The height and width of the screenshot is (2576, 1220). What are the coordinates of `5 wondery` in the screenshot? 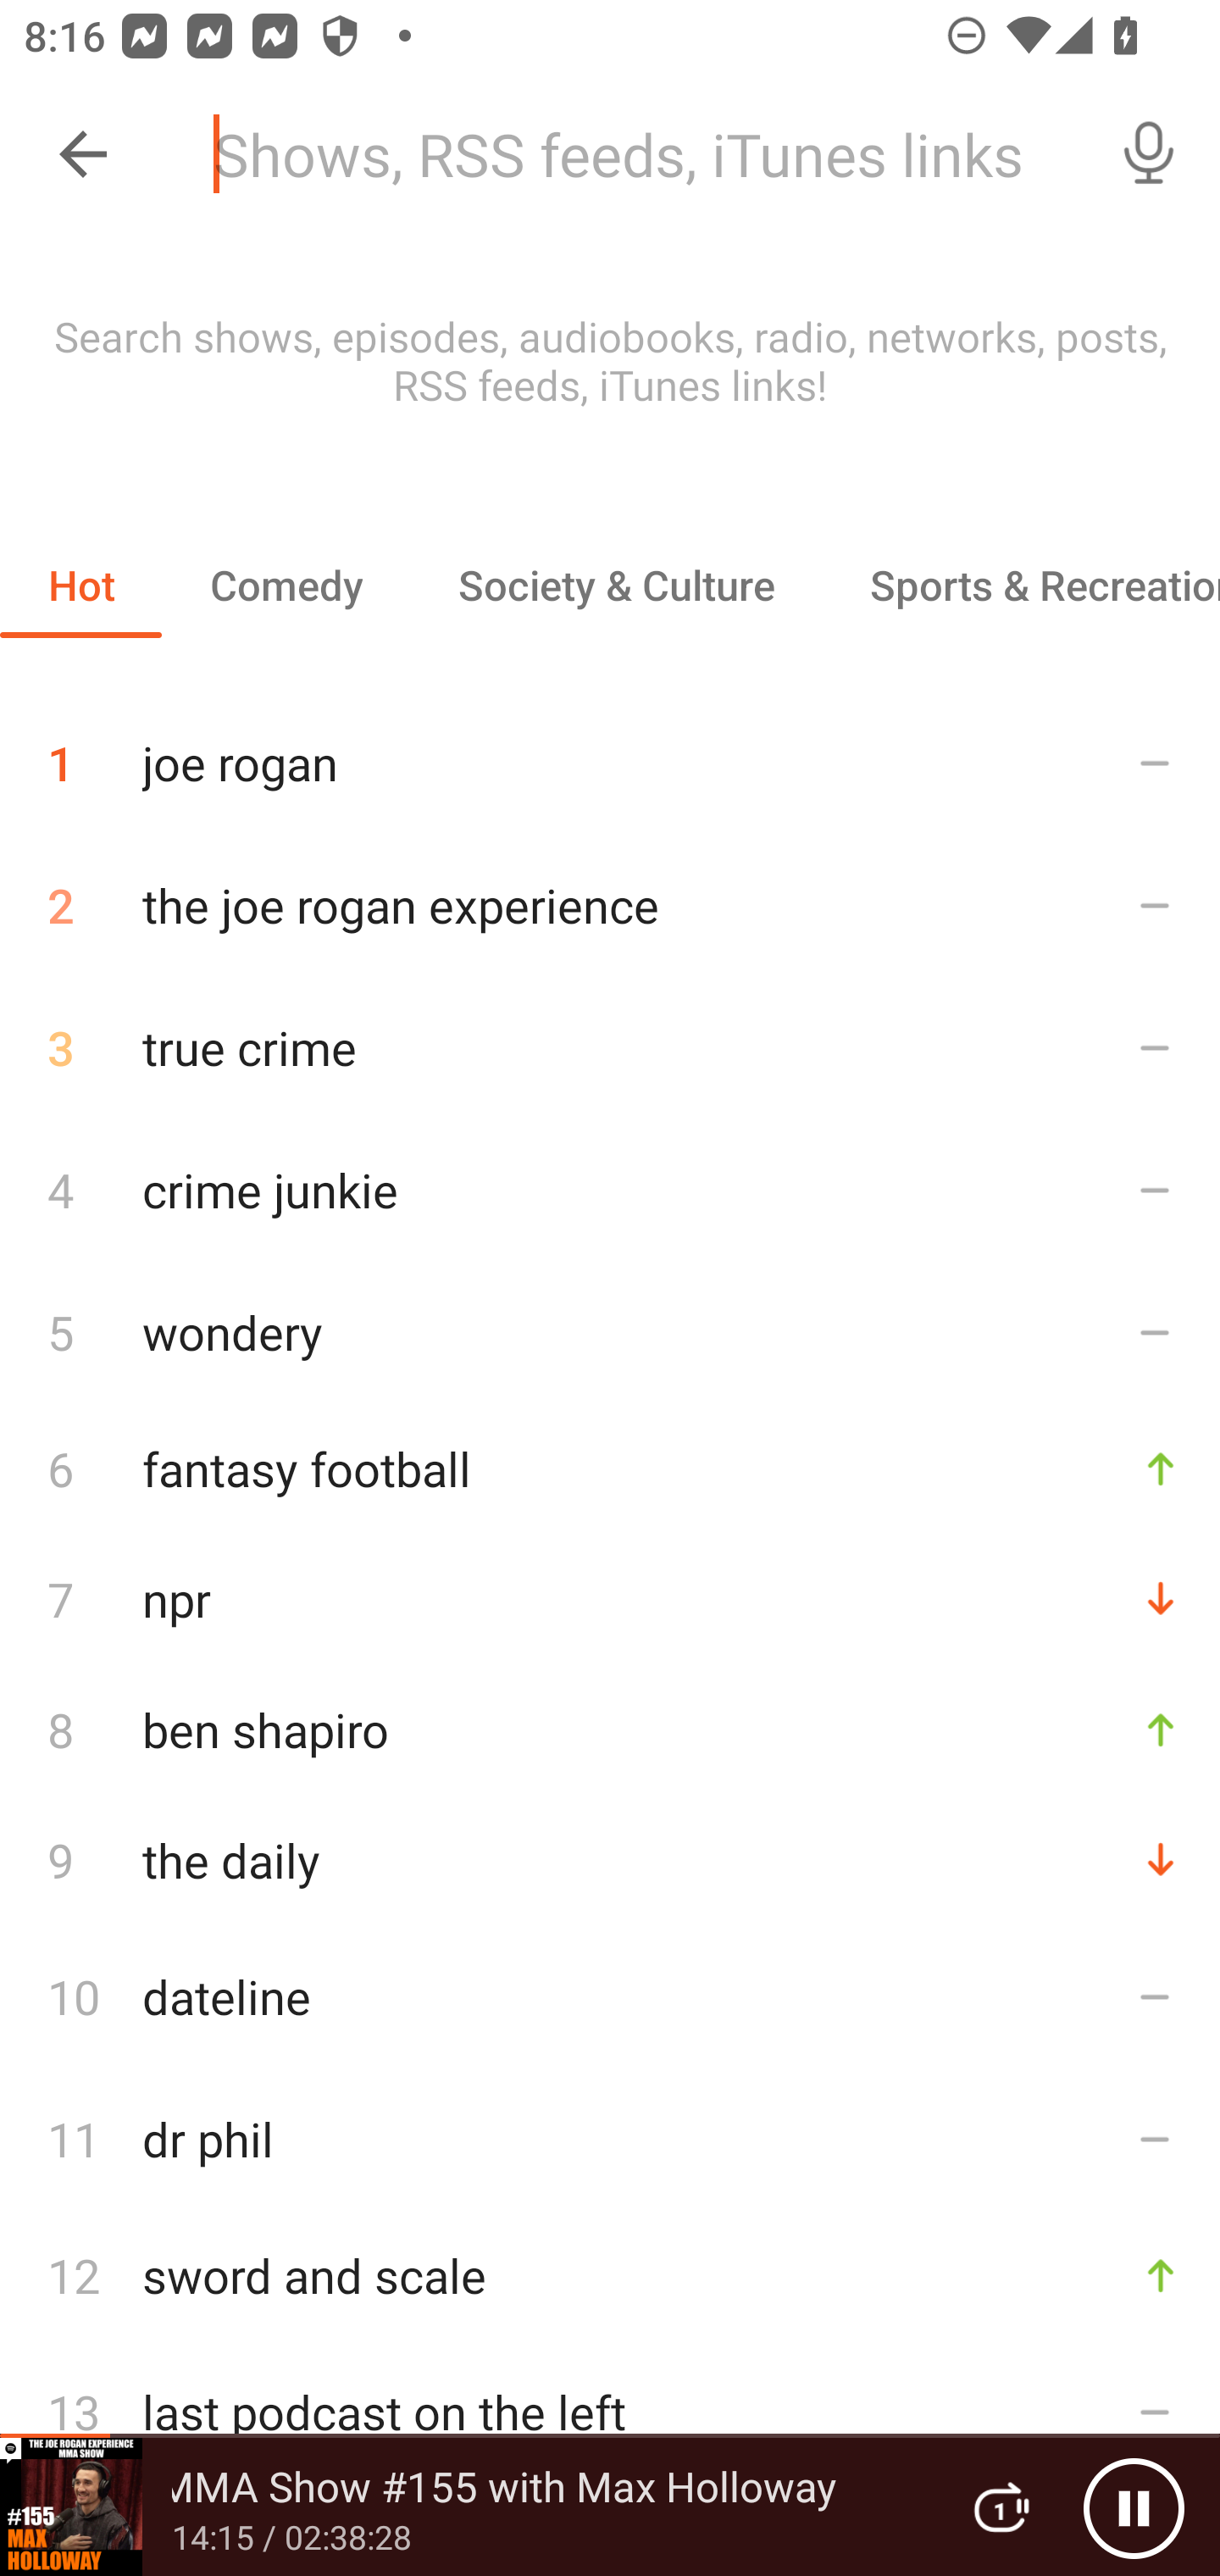 It's located at (610, 1331).